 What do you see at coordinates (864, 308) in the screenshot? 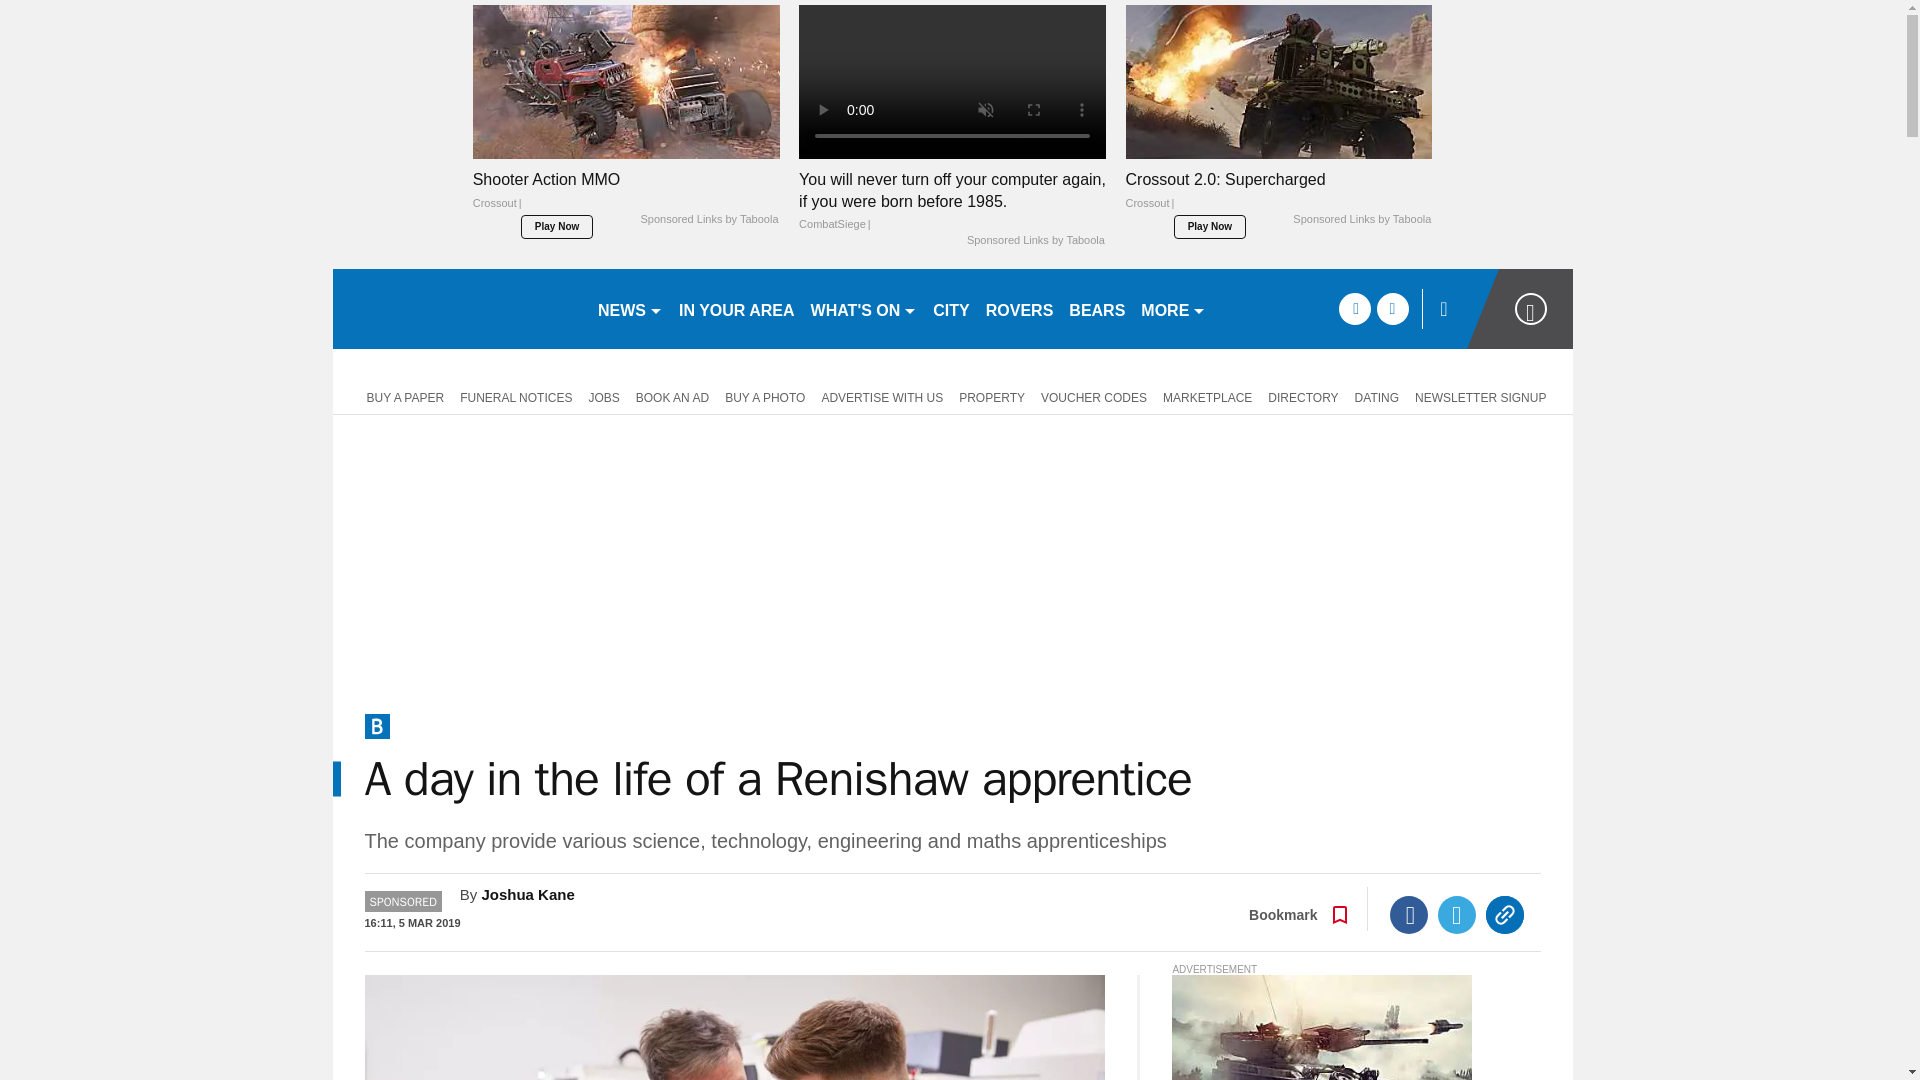
I see `WHAT'S ON` at bounding box center [864, 308].